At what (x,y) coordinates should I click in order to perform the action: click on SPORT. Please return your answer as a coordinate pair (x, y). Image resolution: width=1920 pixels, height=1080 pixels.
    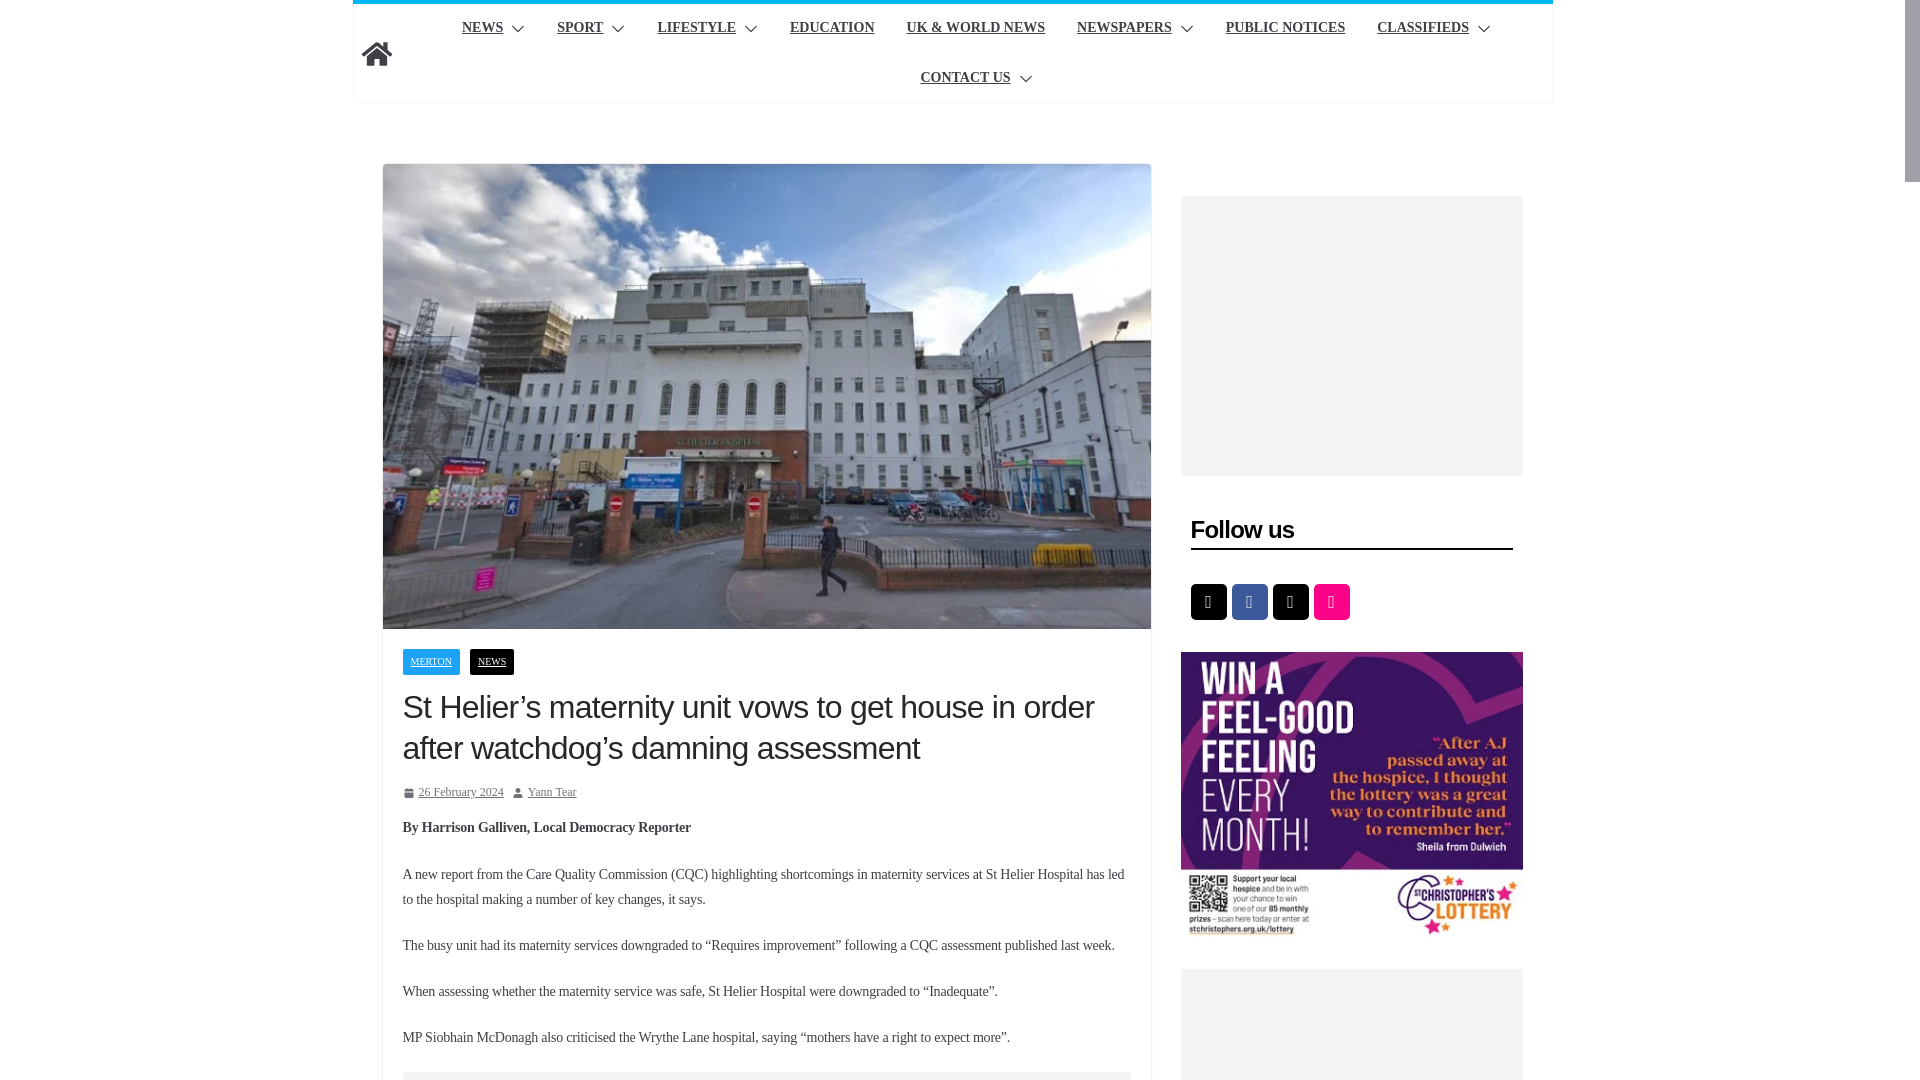
    Looking at the image, I should click on (579, 29).